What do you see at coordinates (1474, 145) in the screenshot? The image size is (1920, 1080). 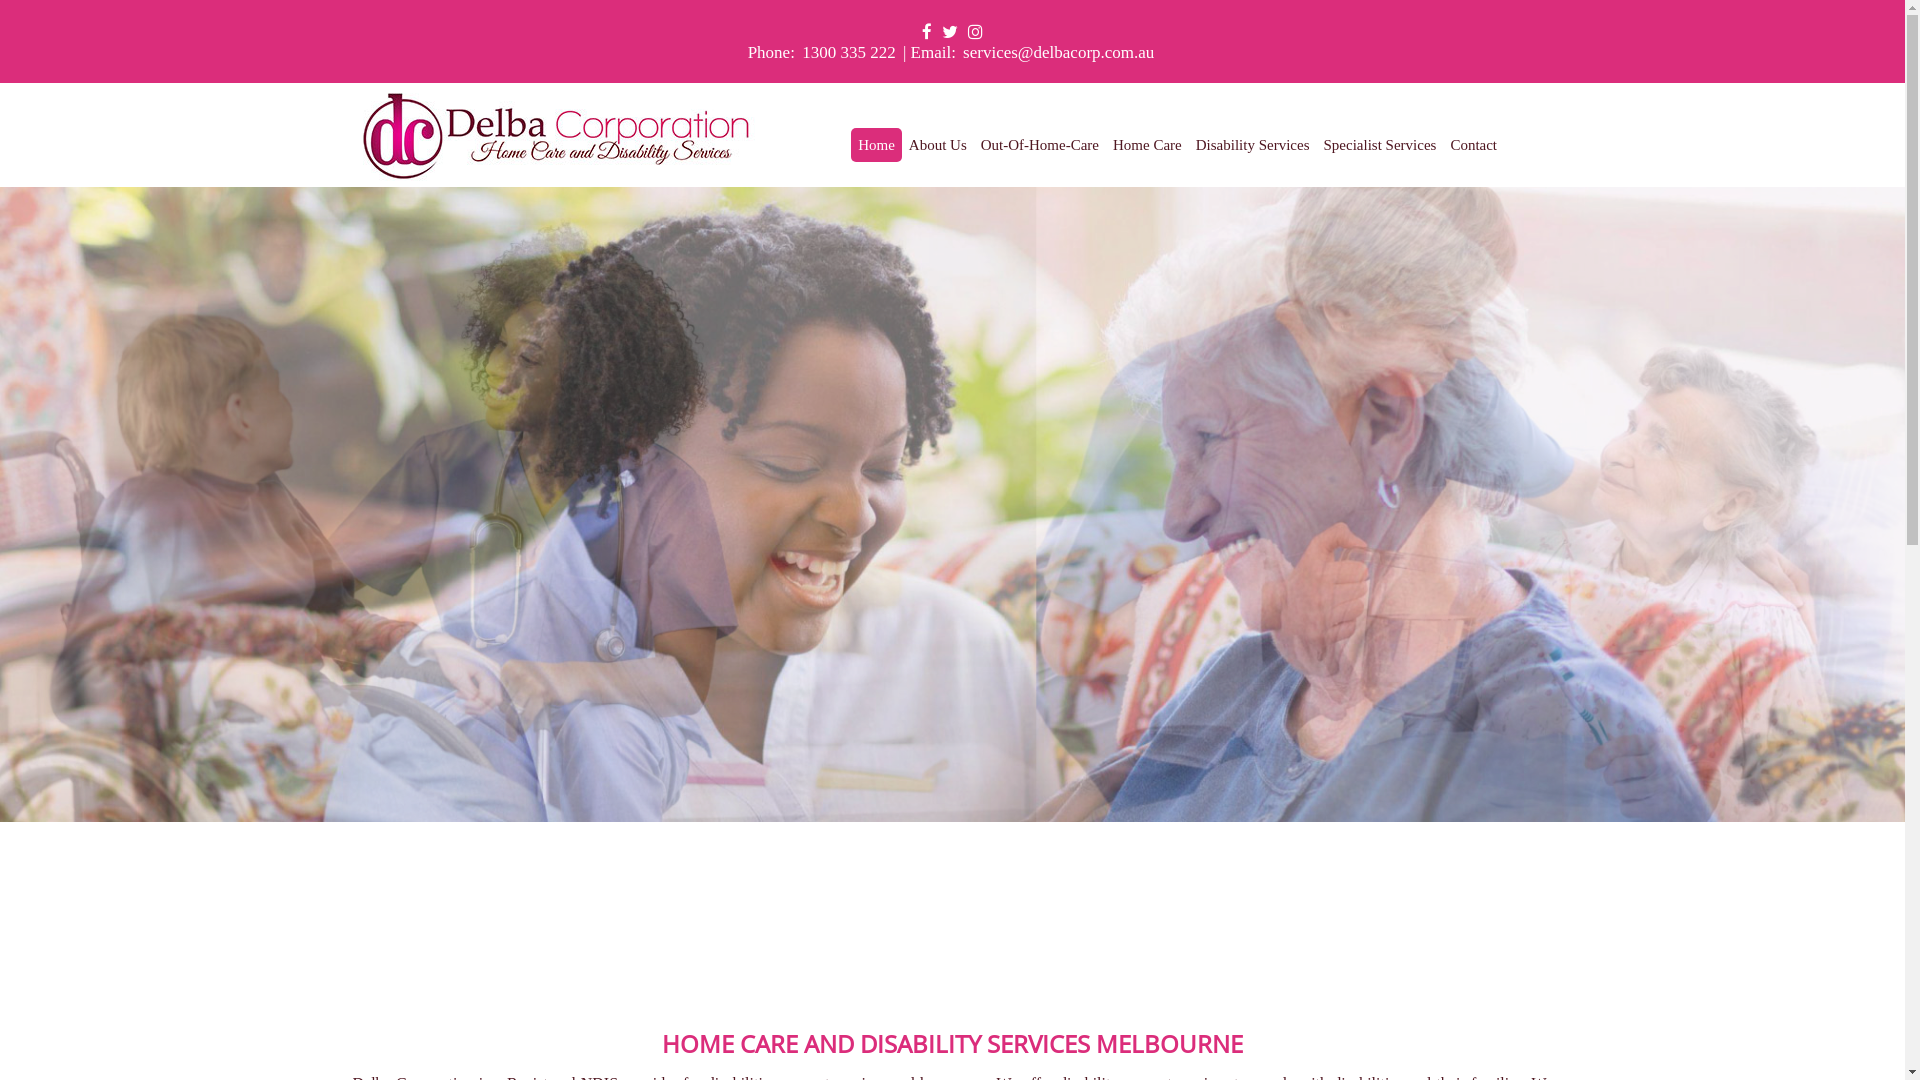 I see `Contact` at bounding box center [1474, 145].